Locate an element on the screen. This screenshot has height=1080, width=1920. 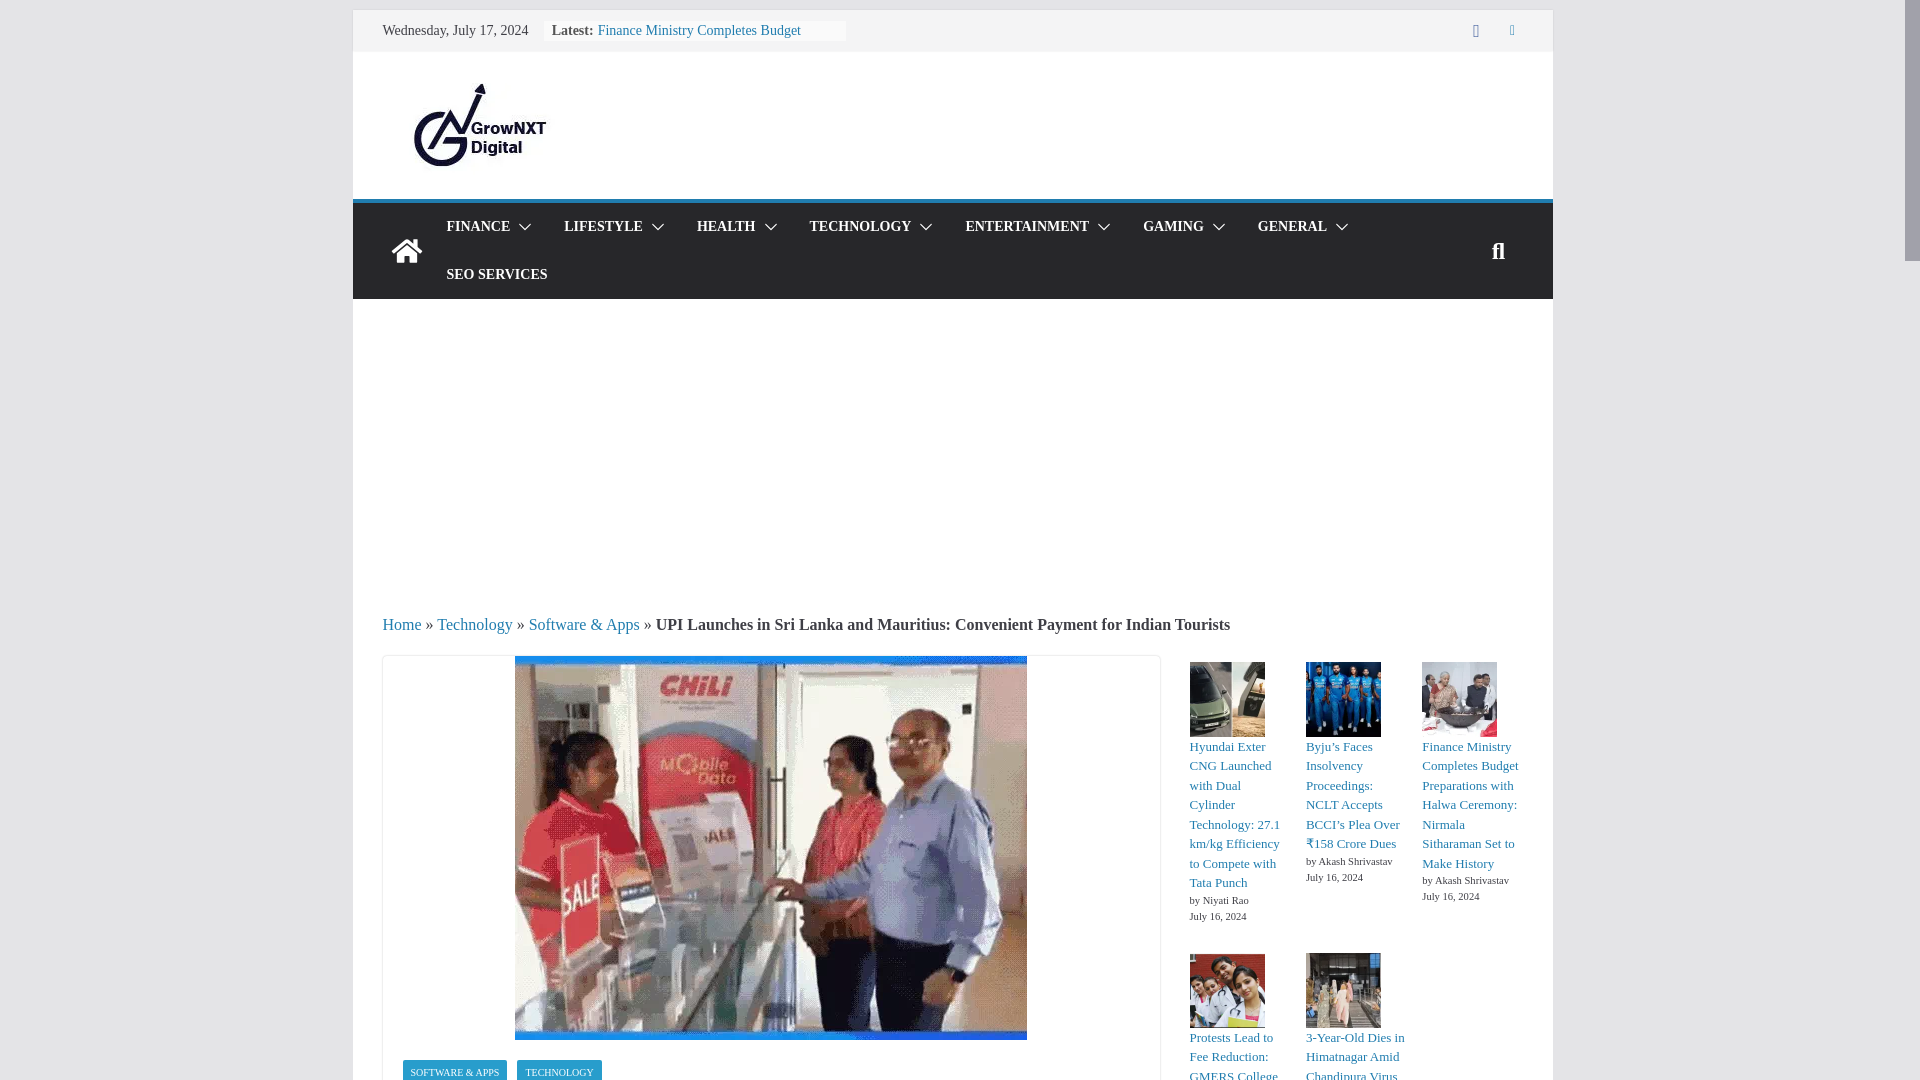
FINANCE is located at coordinates (478, 226).